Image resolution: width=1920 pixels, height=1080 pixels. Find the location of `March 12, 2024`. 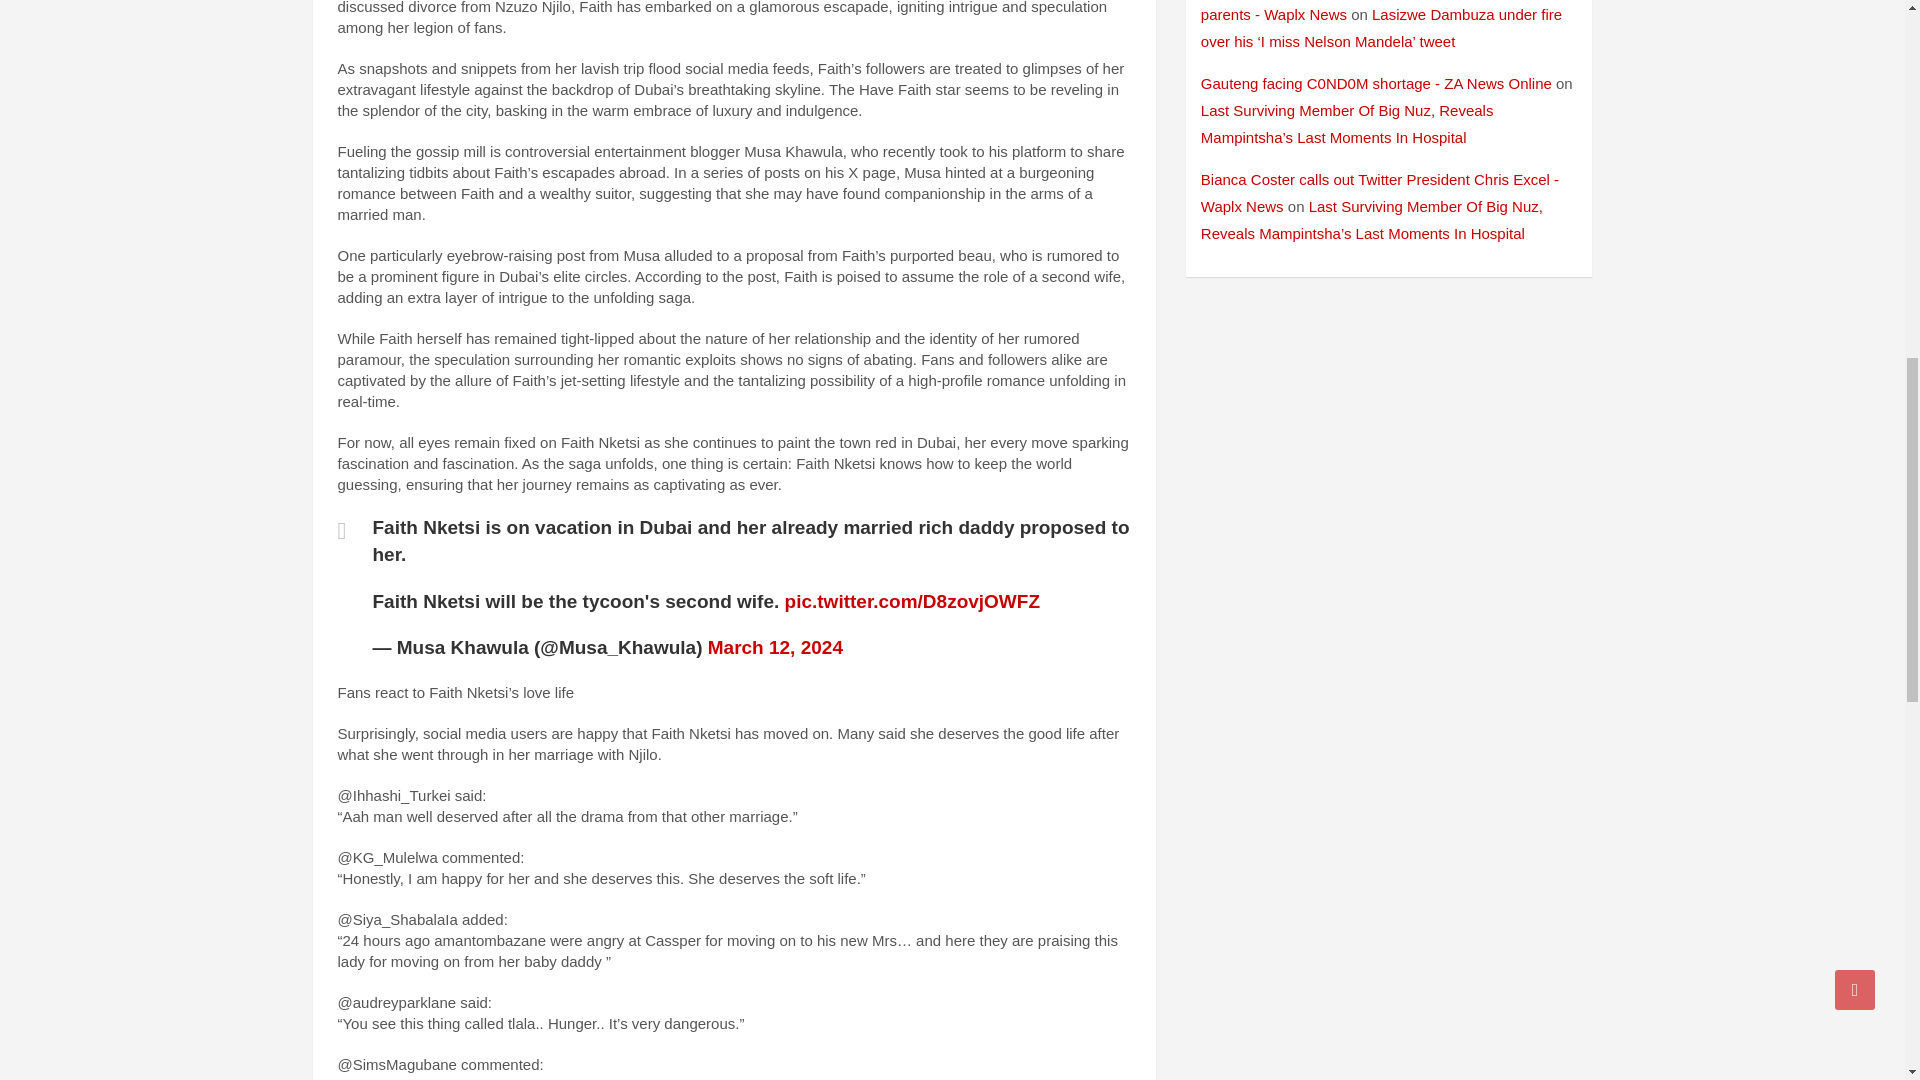

March 12, 2024 is located at coordinates (775, 647).